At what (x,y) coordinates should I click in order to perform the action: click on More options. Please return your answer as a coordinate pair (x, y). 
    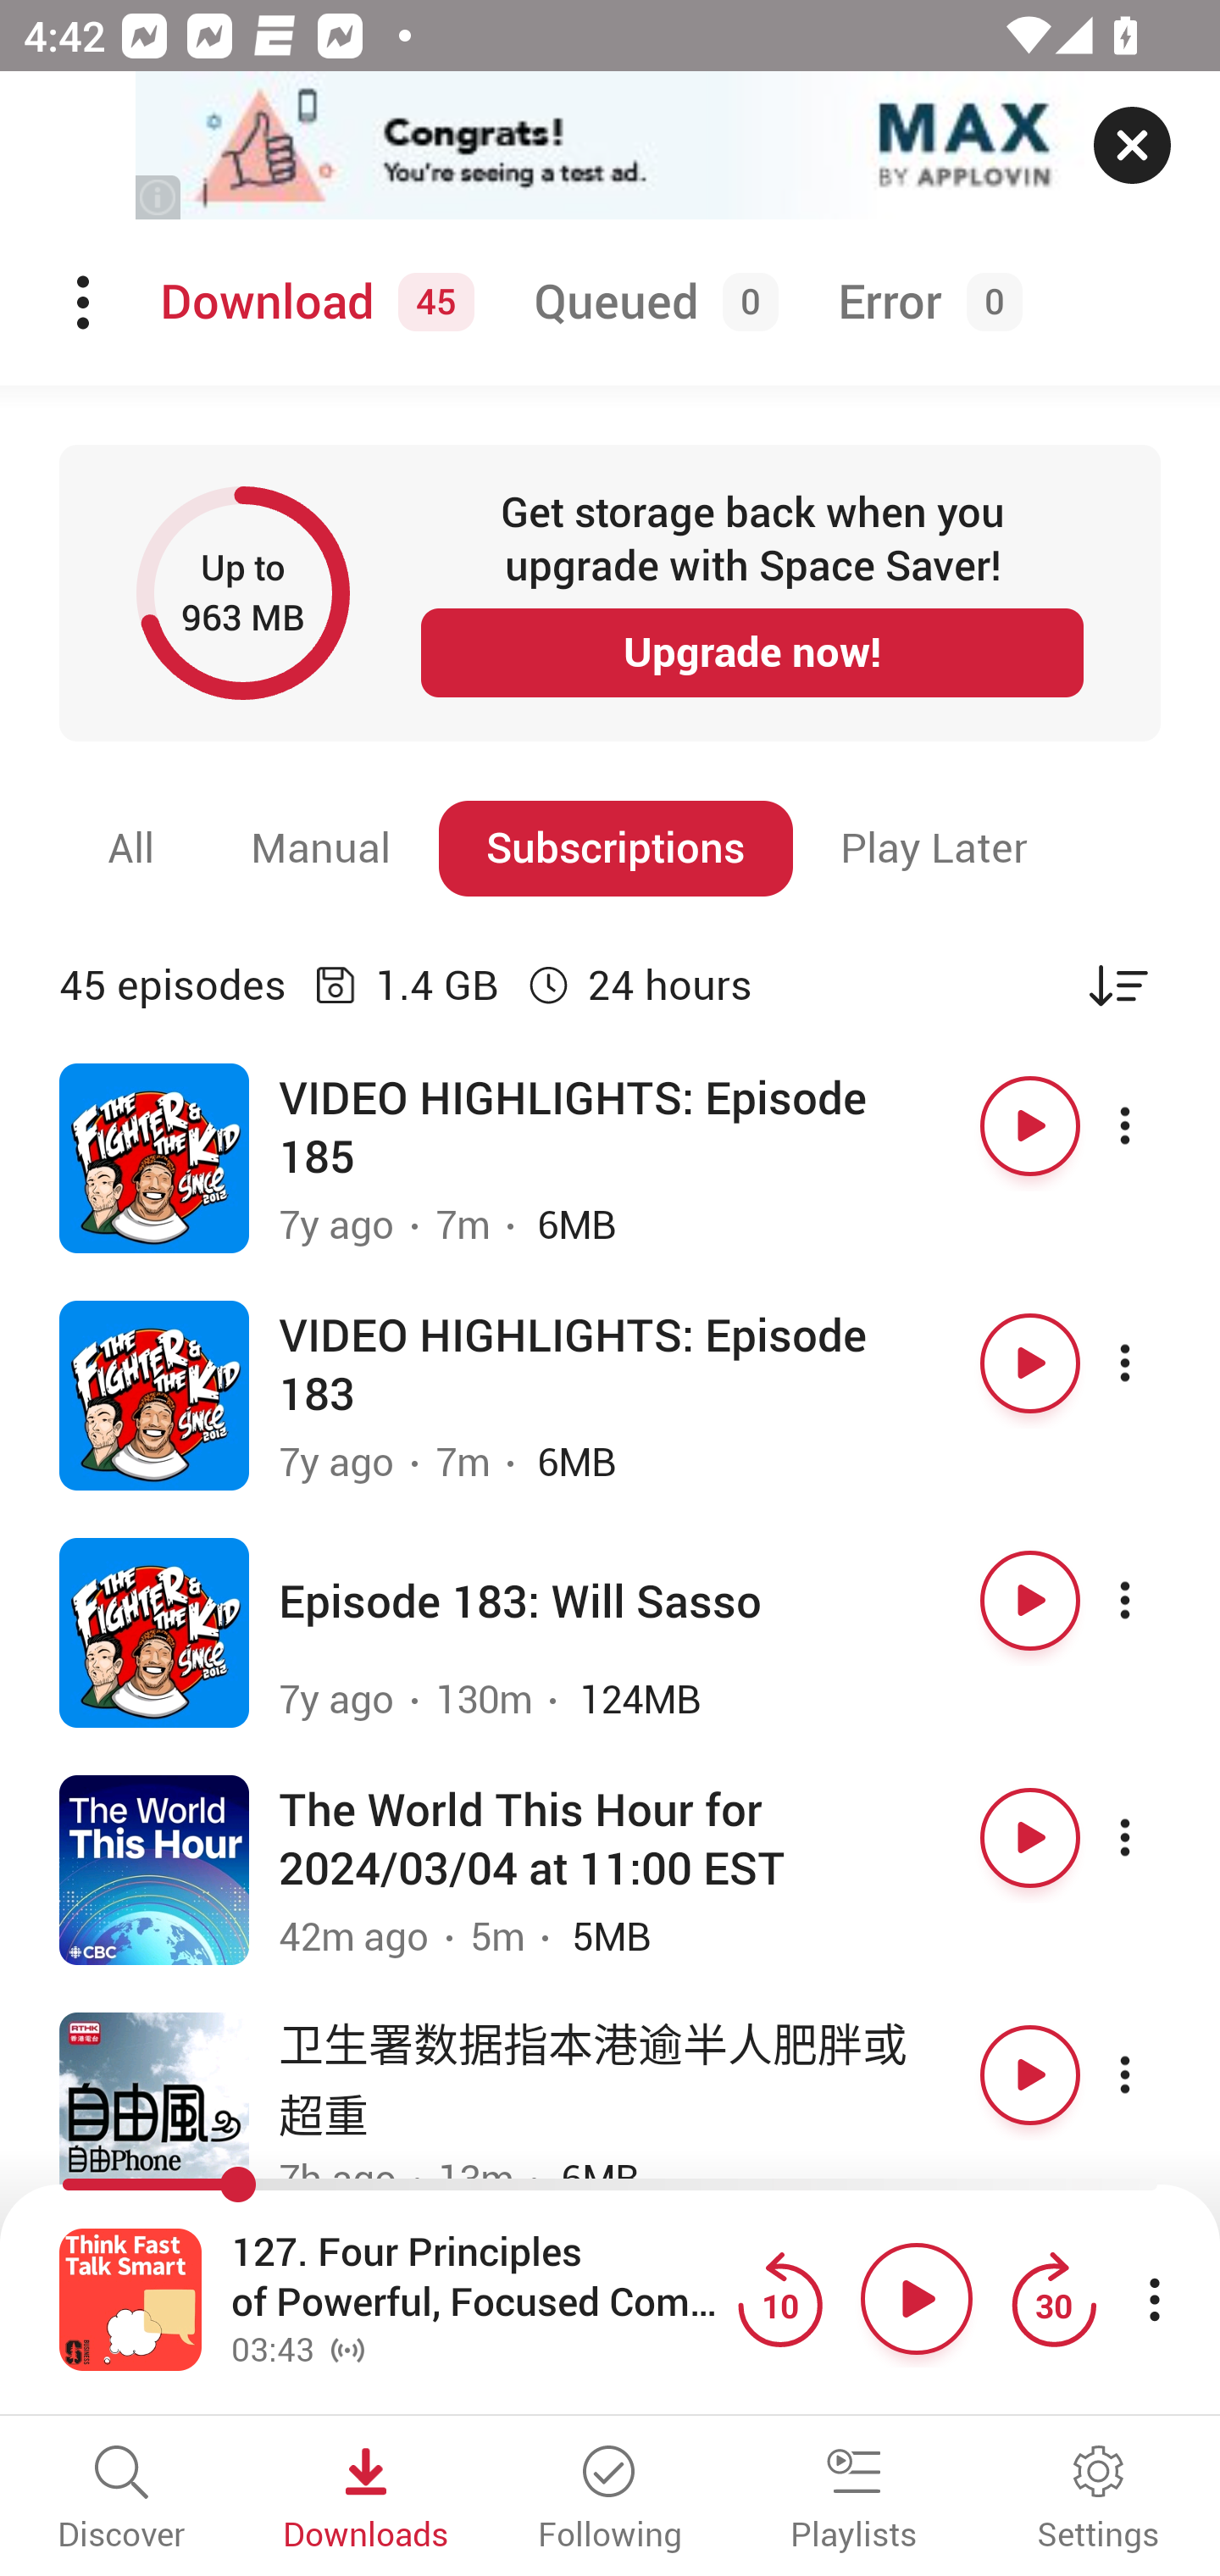
    Looking at the image, I should click on (1154, 2074).